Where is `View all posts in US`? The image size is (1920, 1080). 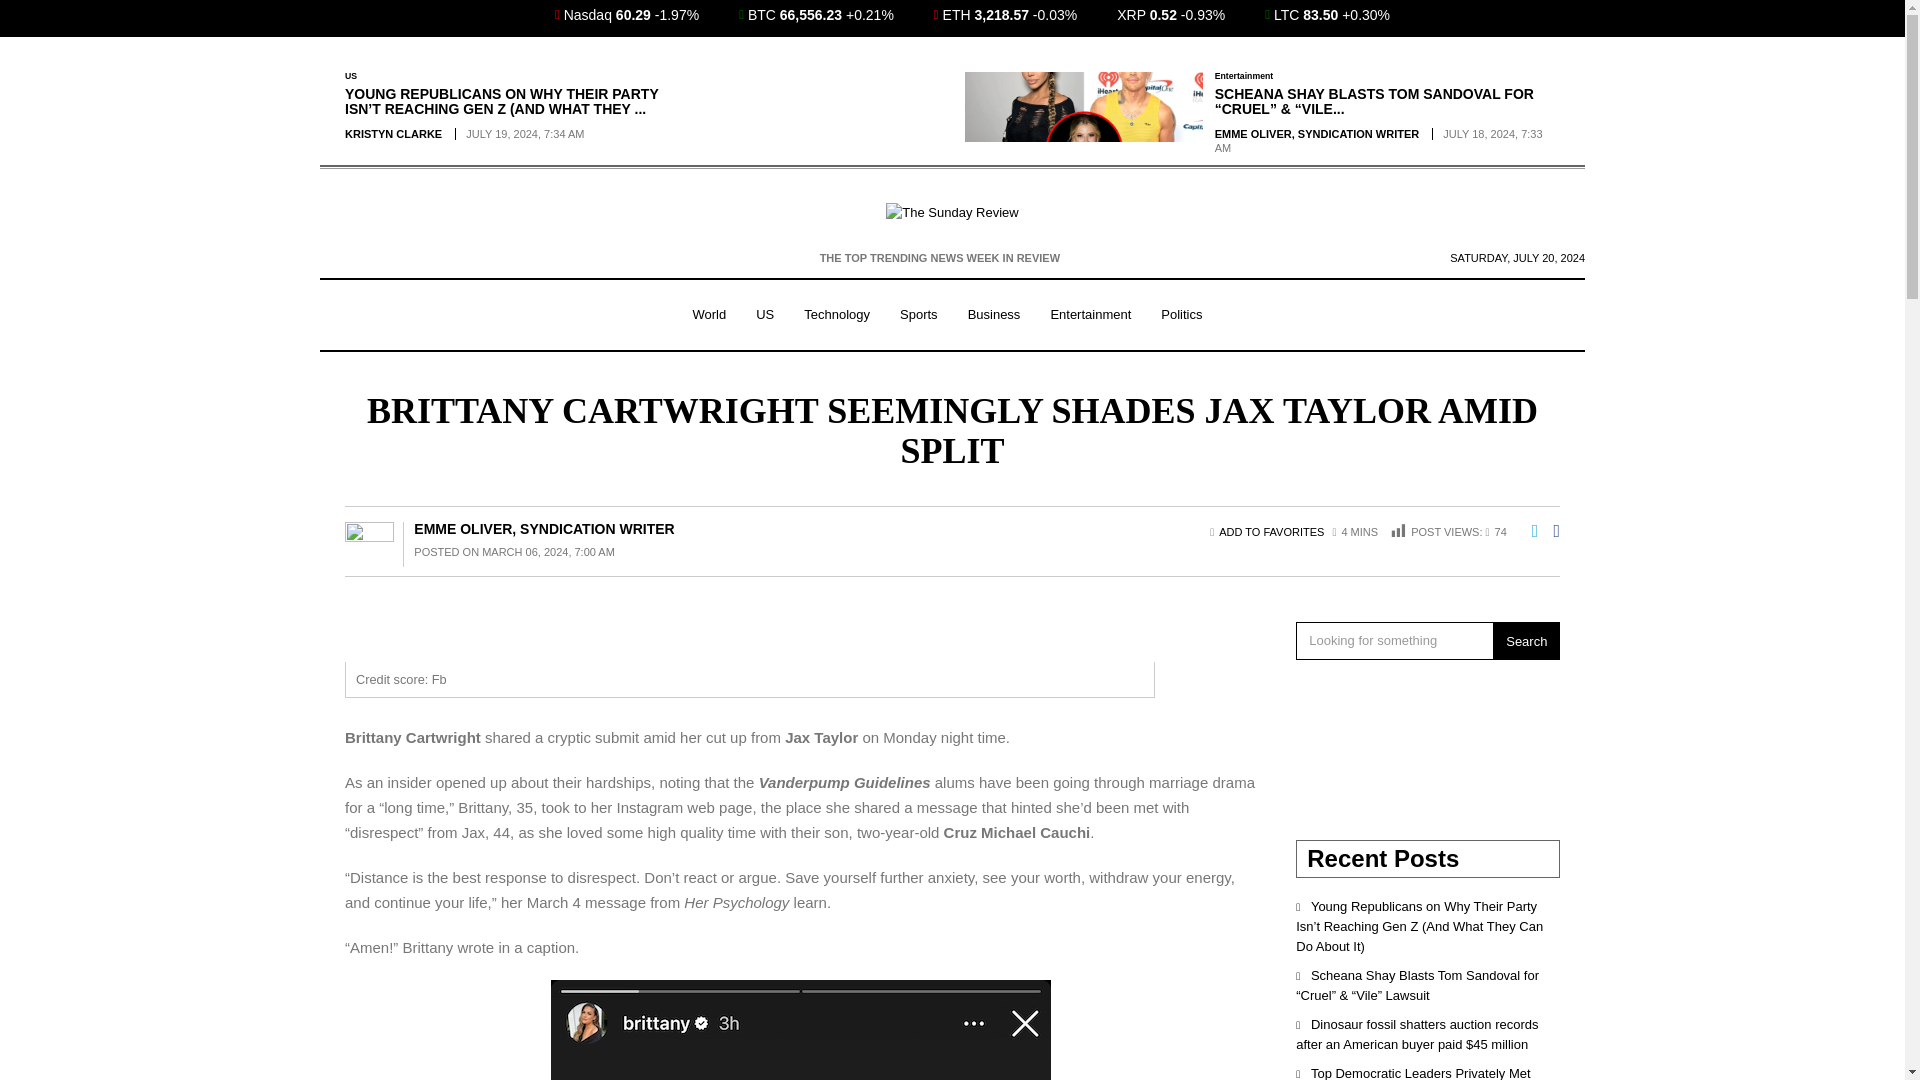
View all posts in US is located at coordinates (351, 76).